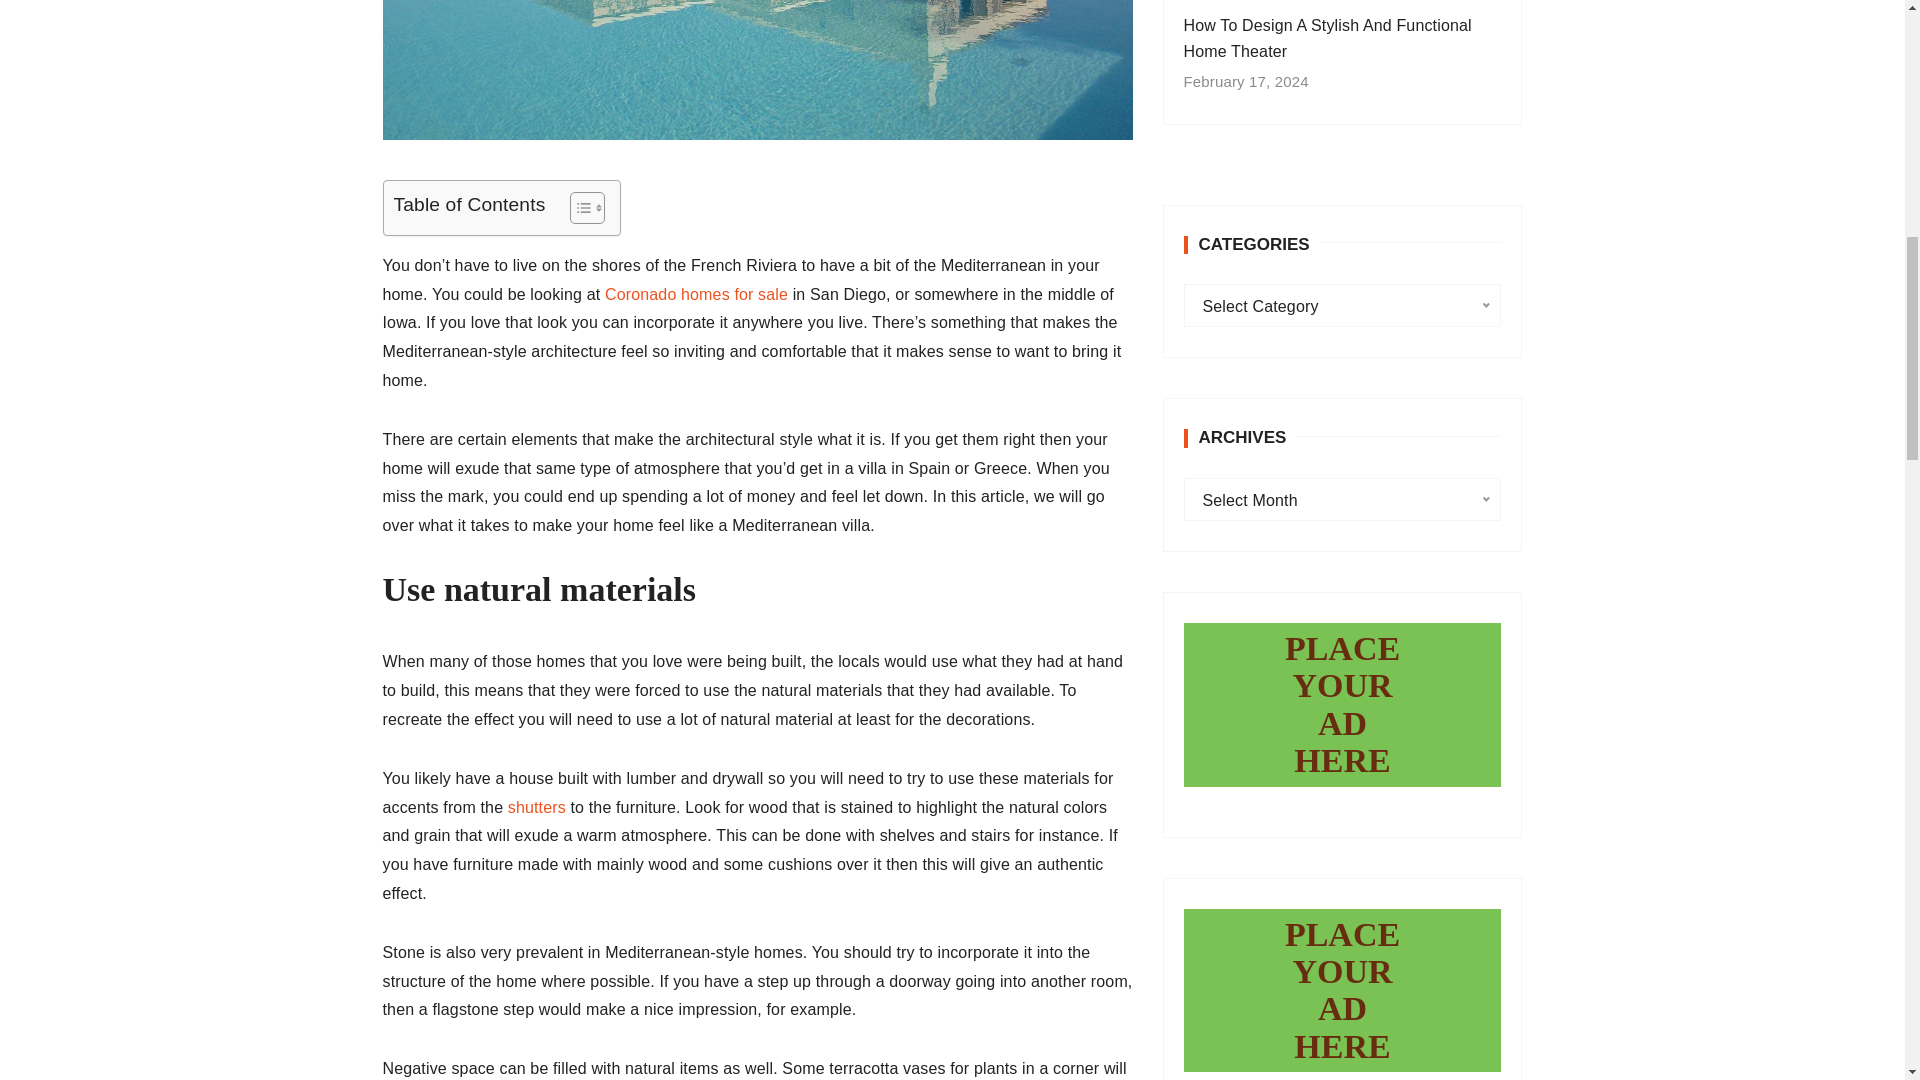 The width and height of the screenshot is (1920, 1080). Describe the element at coordinates (537, 808) in the screenshot. I see `shutters` at that location.